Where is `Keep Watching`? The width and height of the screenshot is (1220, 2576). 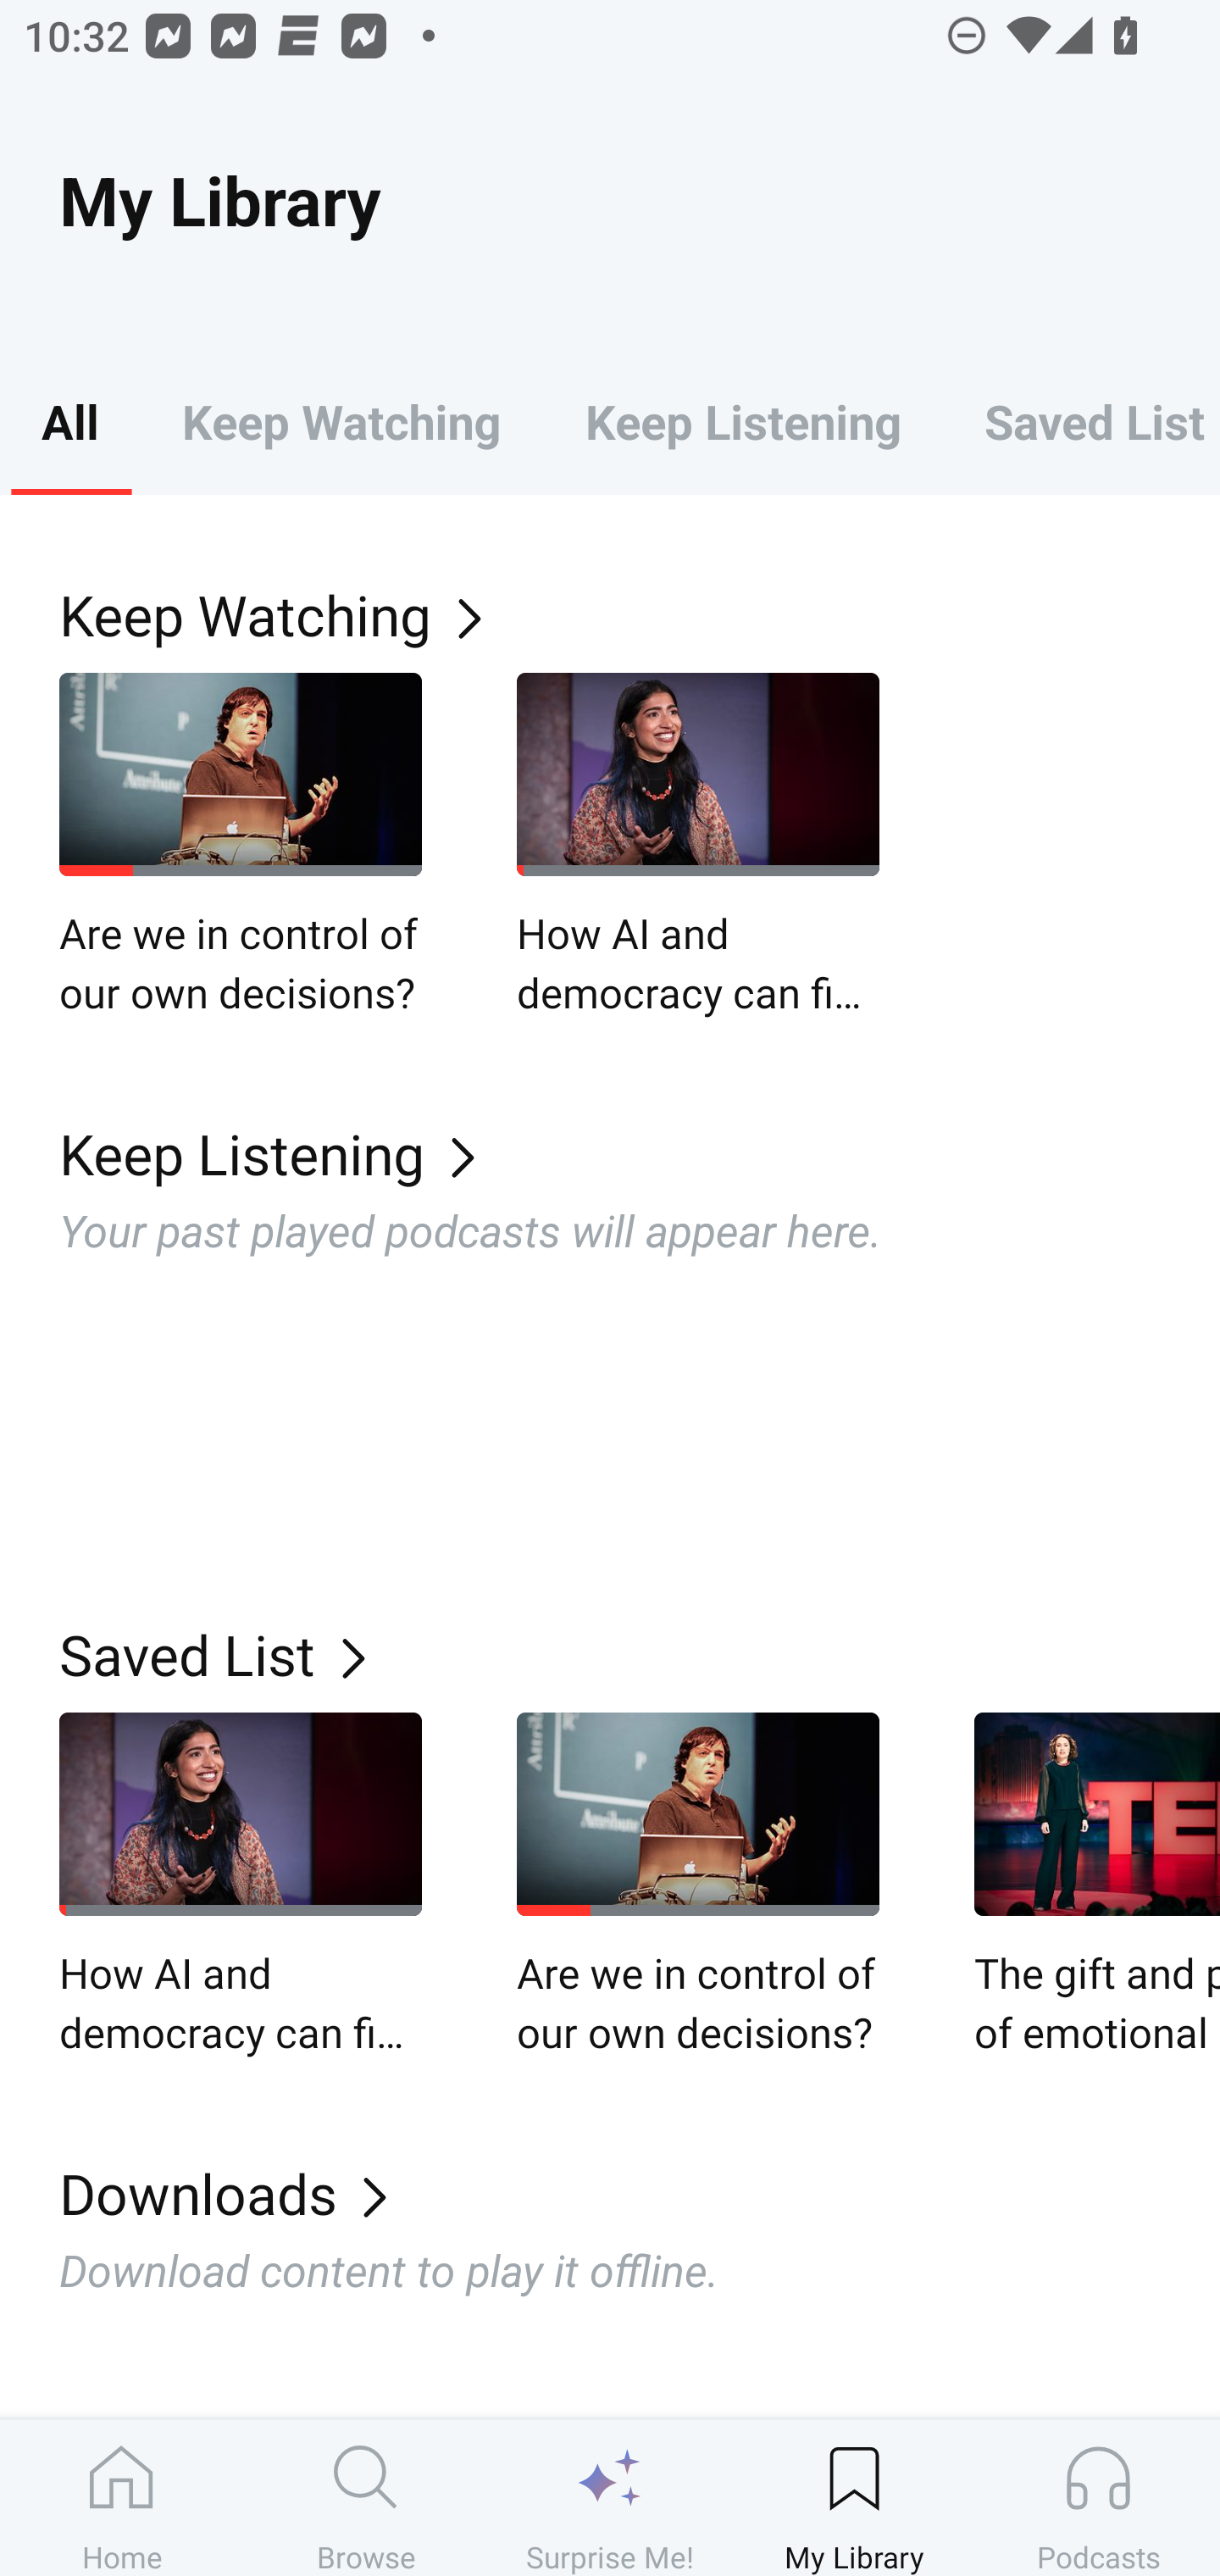
Keep Watching is located at coordinates (640, 613).